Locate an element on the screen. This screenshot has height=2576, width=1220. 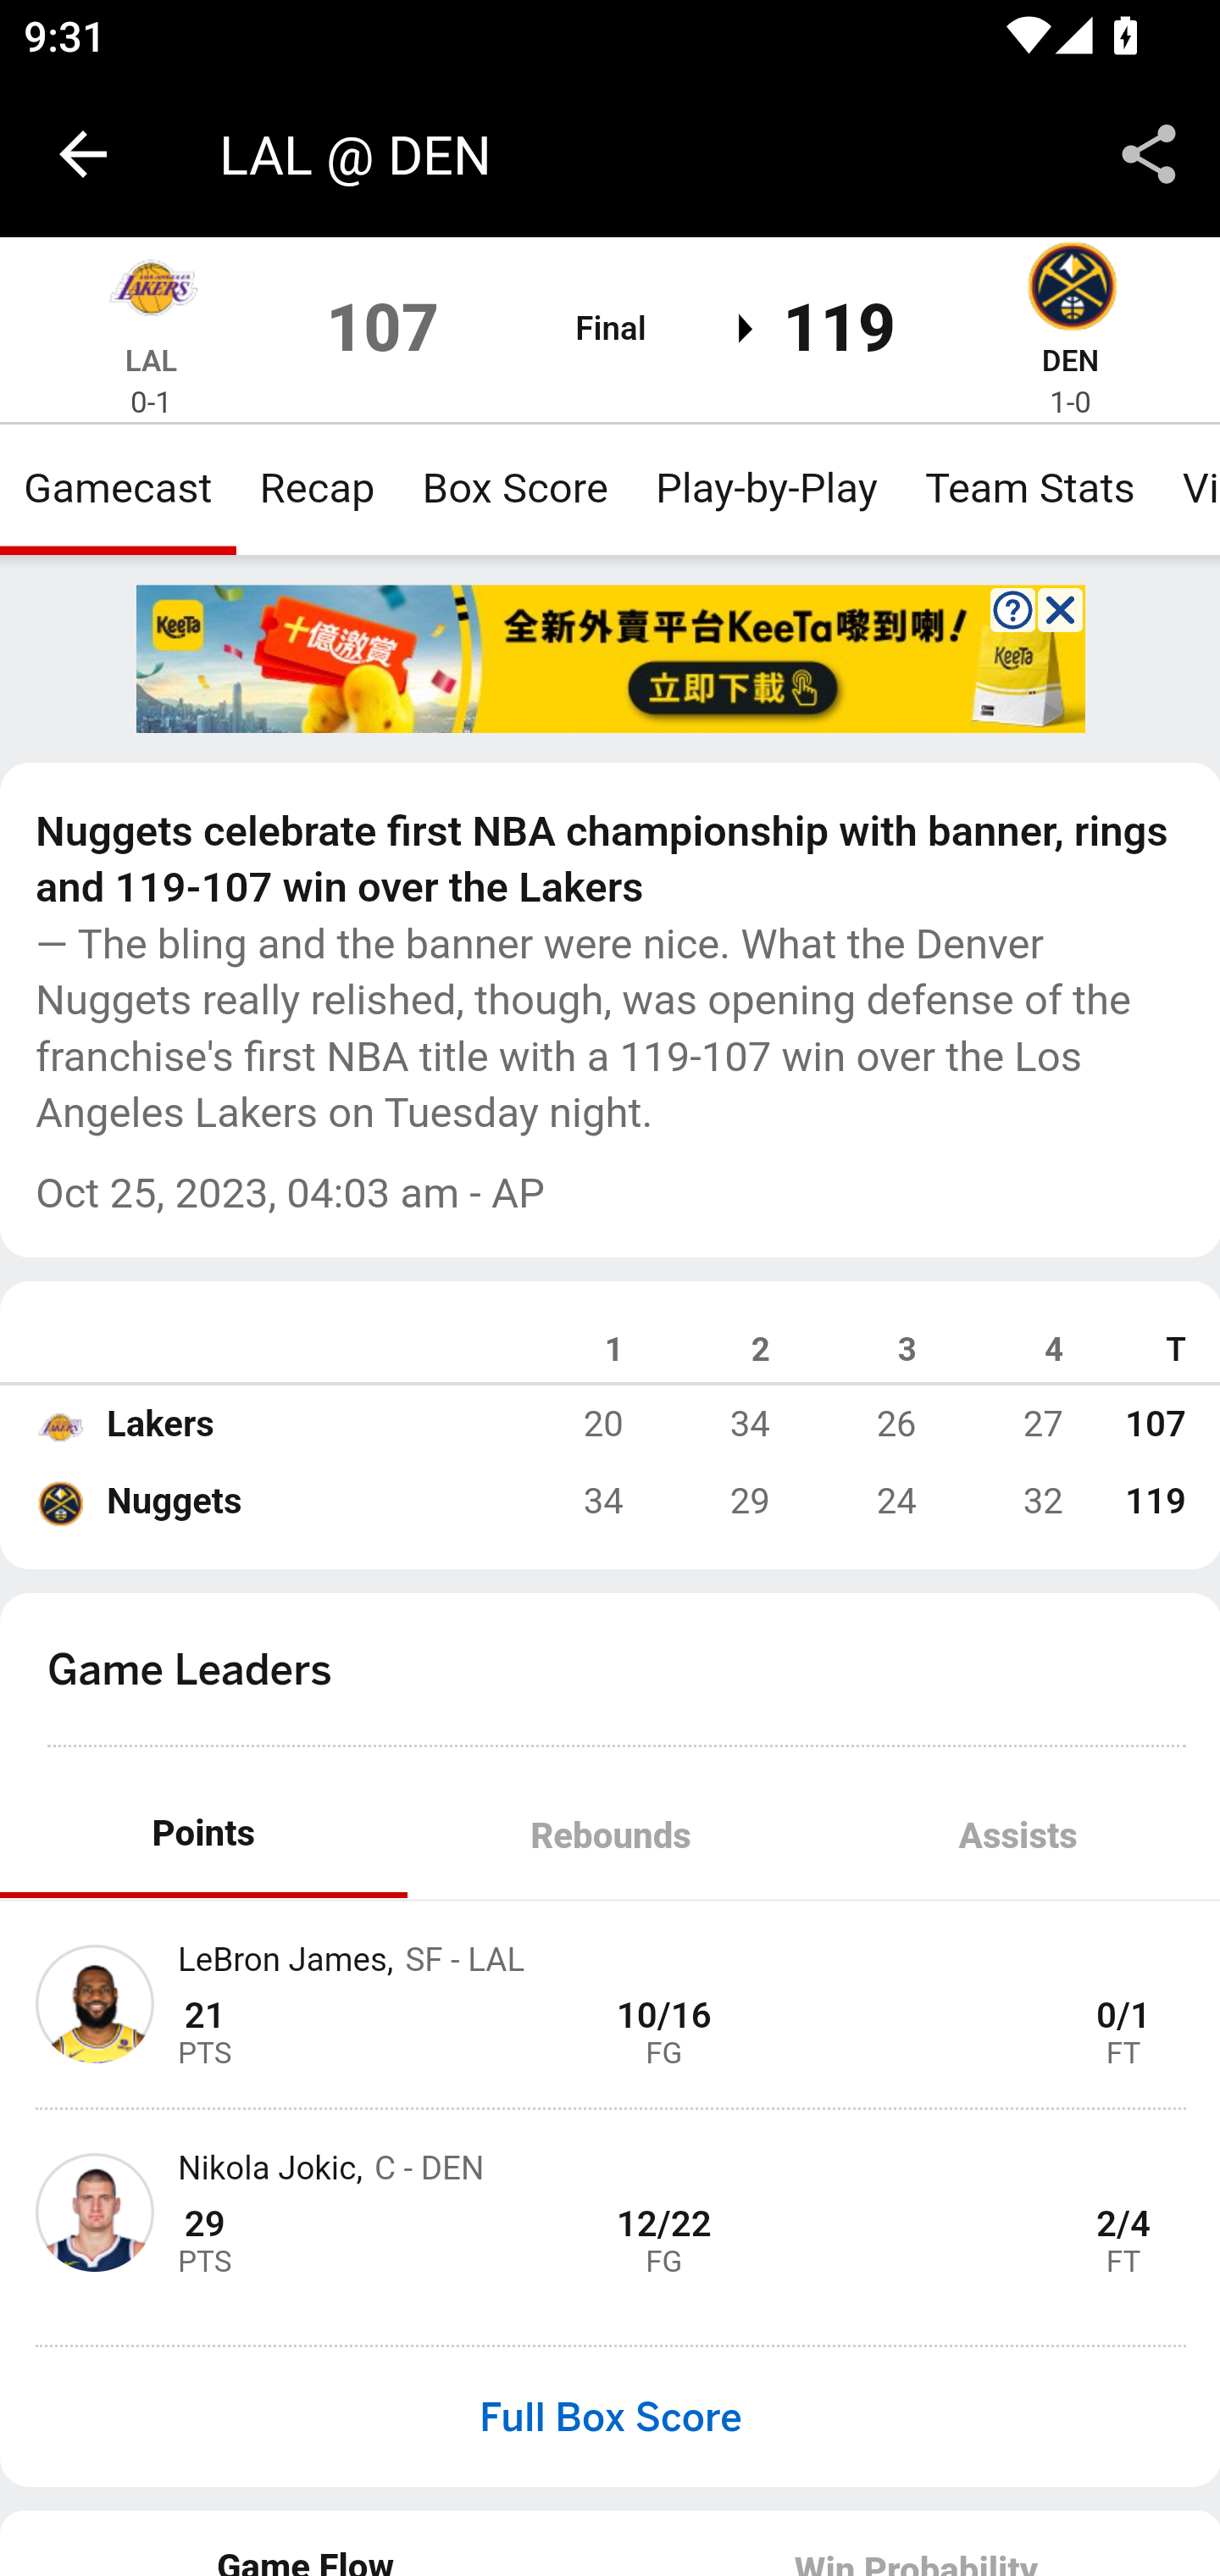
Recap is located at coordinates (317, 488).